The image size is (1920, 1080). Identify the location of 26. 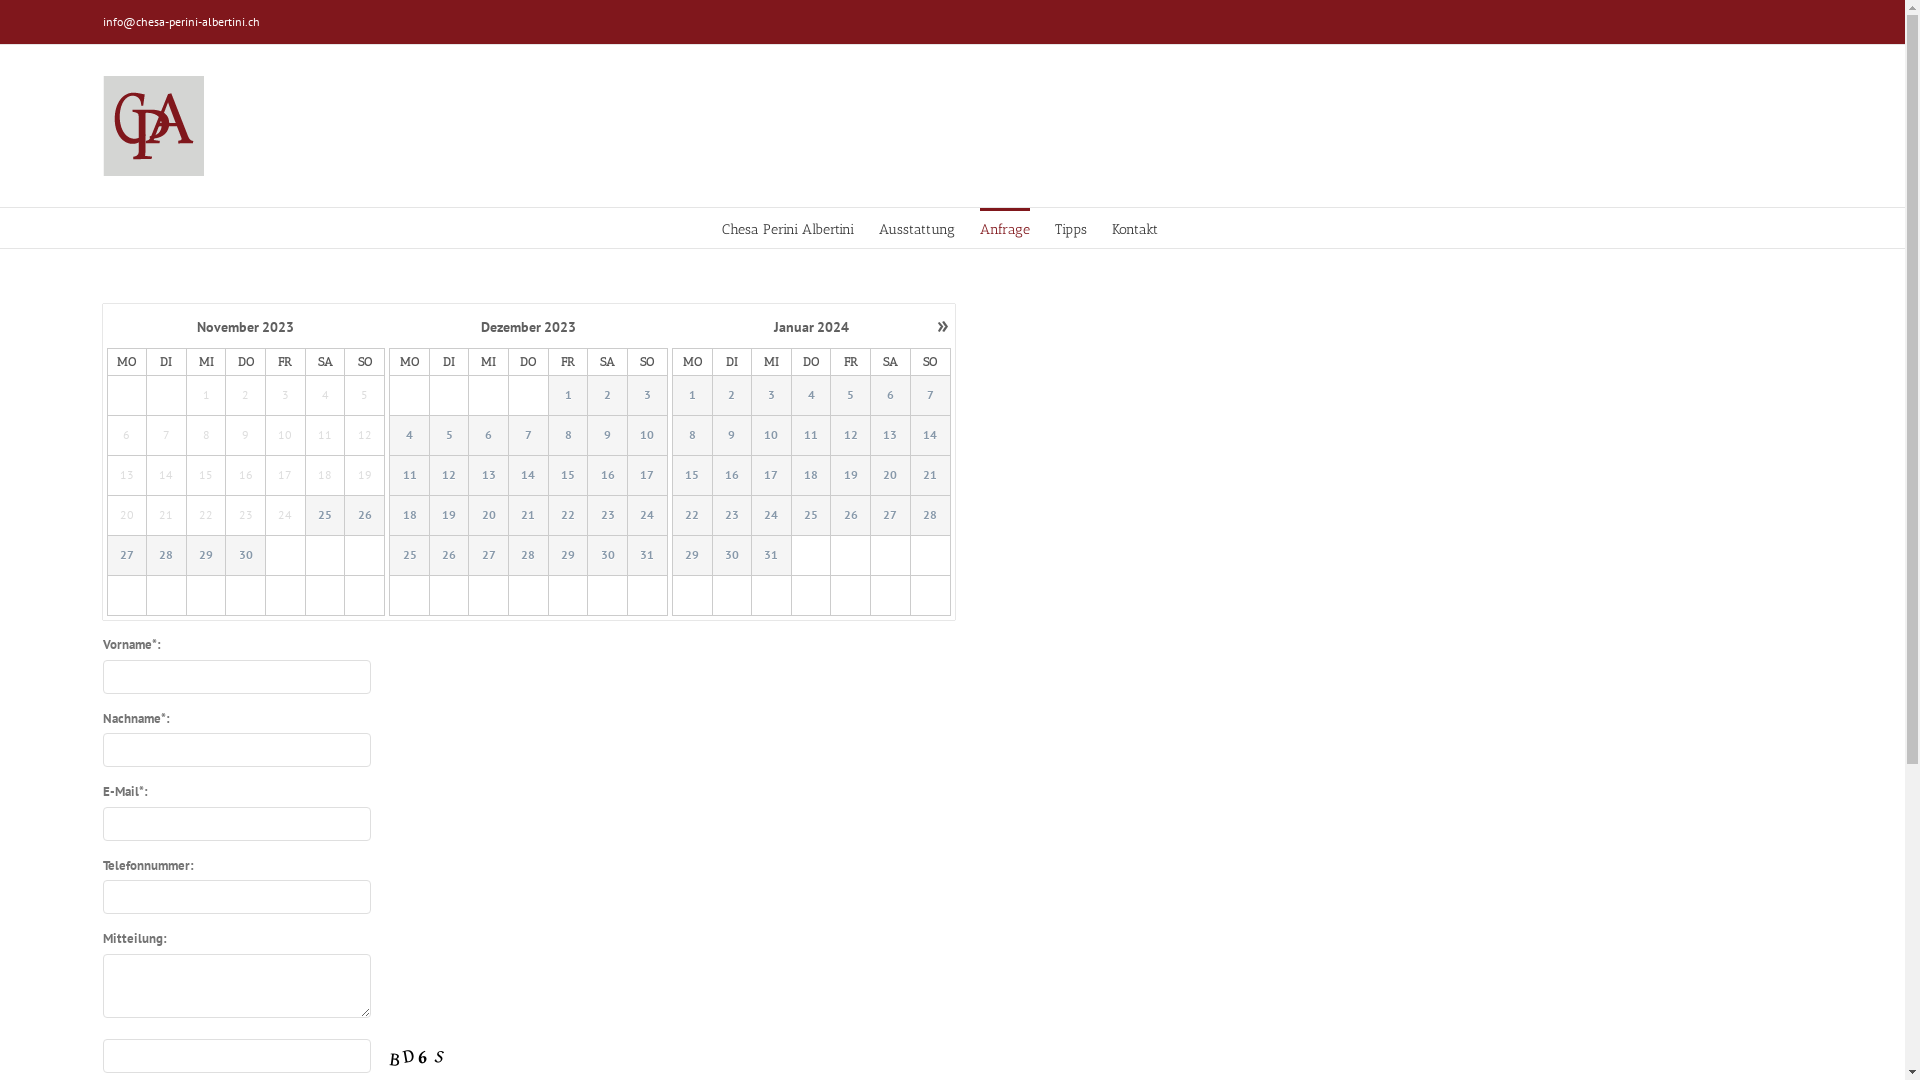
(450, 556).